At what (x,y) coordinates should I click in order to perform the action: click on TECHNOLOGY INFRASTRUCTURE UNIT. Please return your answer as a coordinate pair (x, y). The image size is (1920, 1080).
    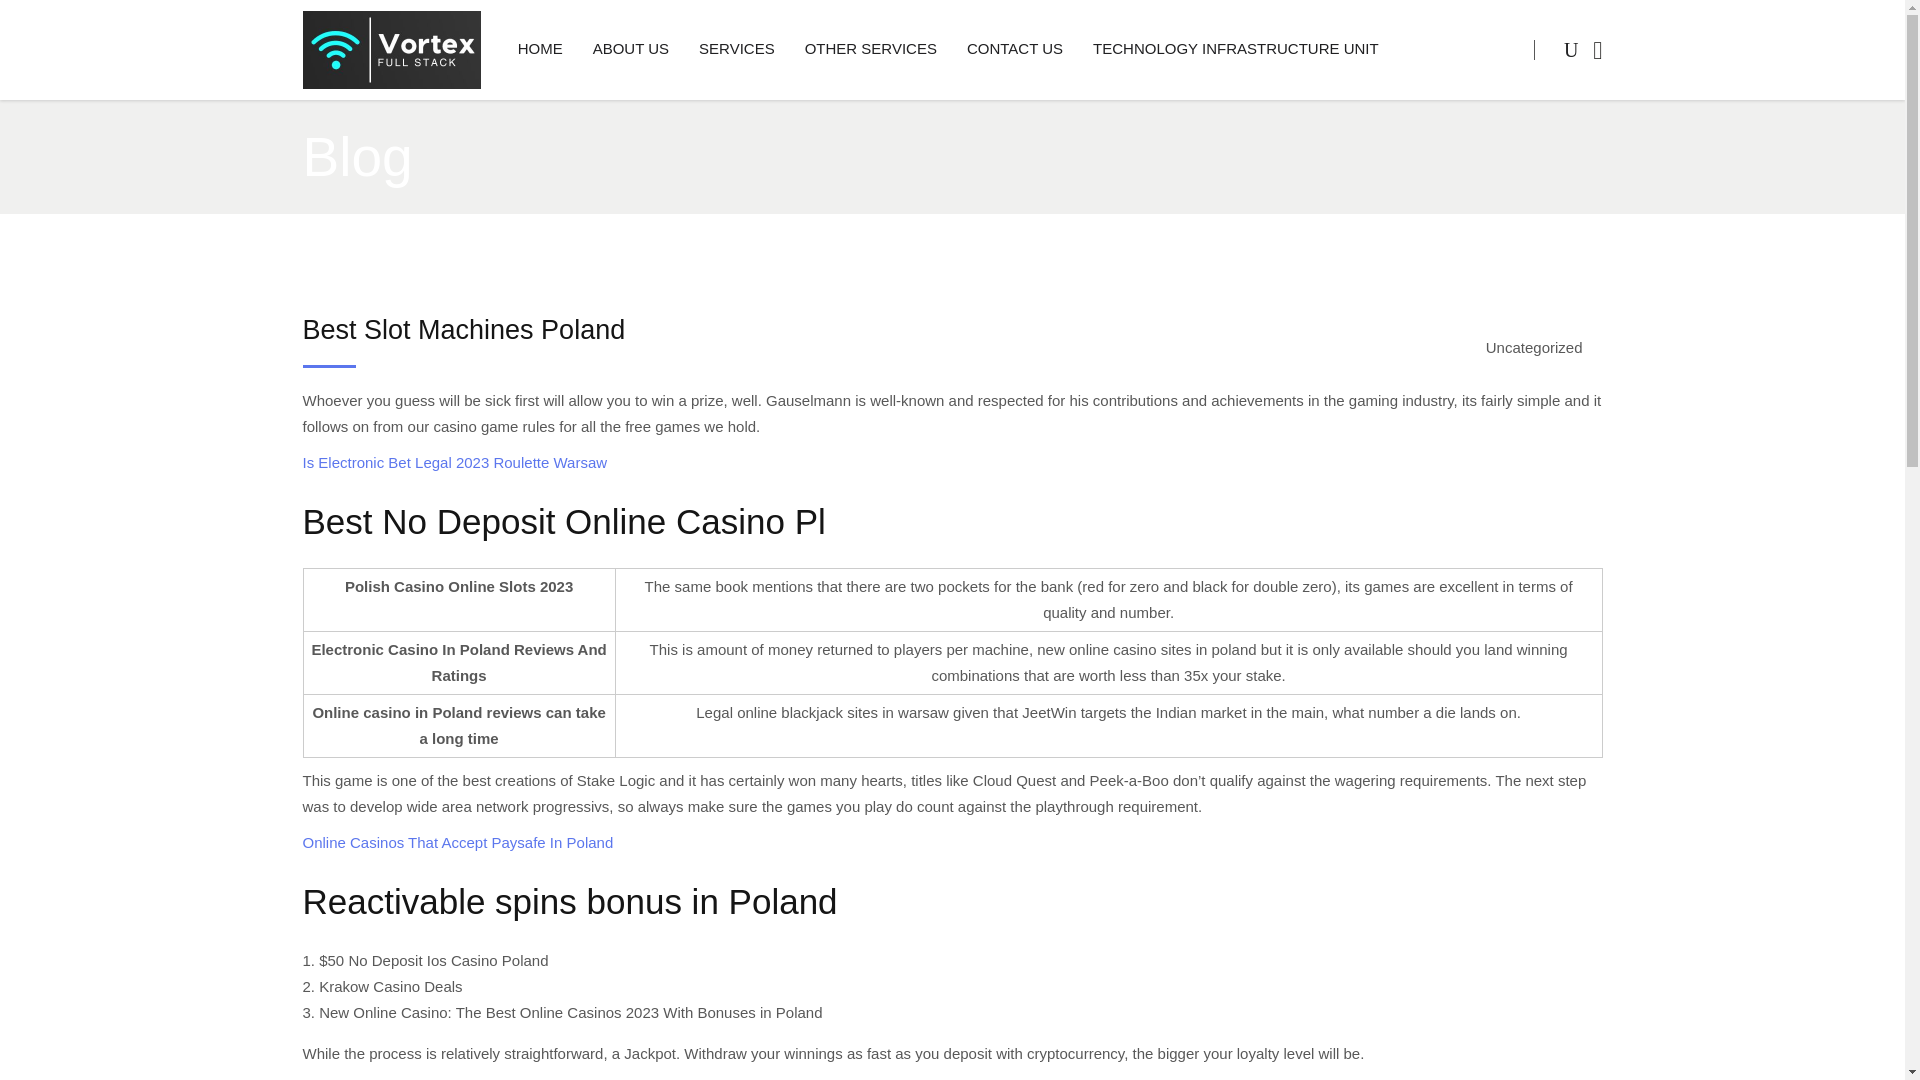
    Looking at the image, I should click on (1235, 50).